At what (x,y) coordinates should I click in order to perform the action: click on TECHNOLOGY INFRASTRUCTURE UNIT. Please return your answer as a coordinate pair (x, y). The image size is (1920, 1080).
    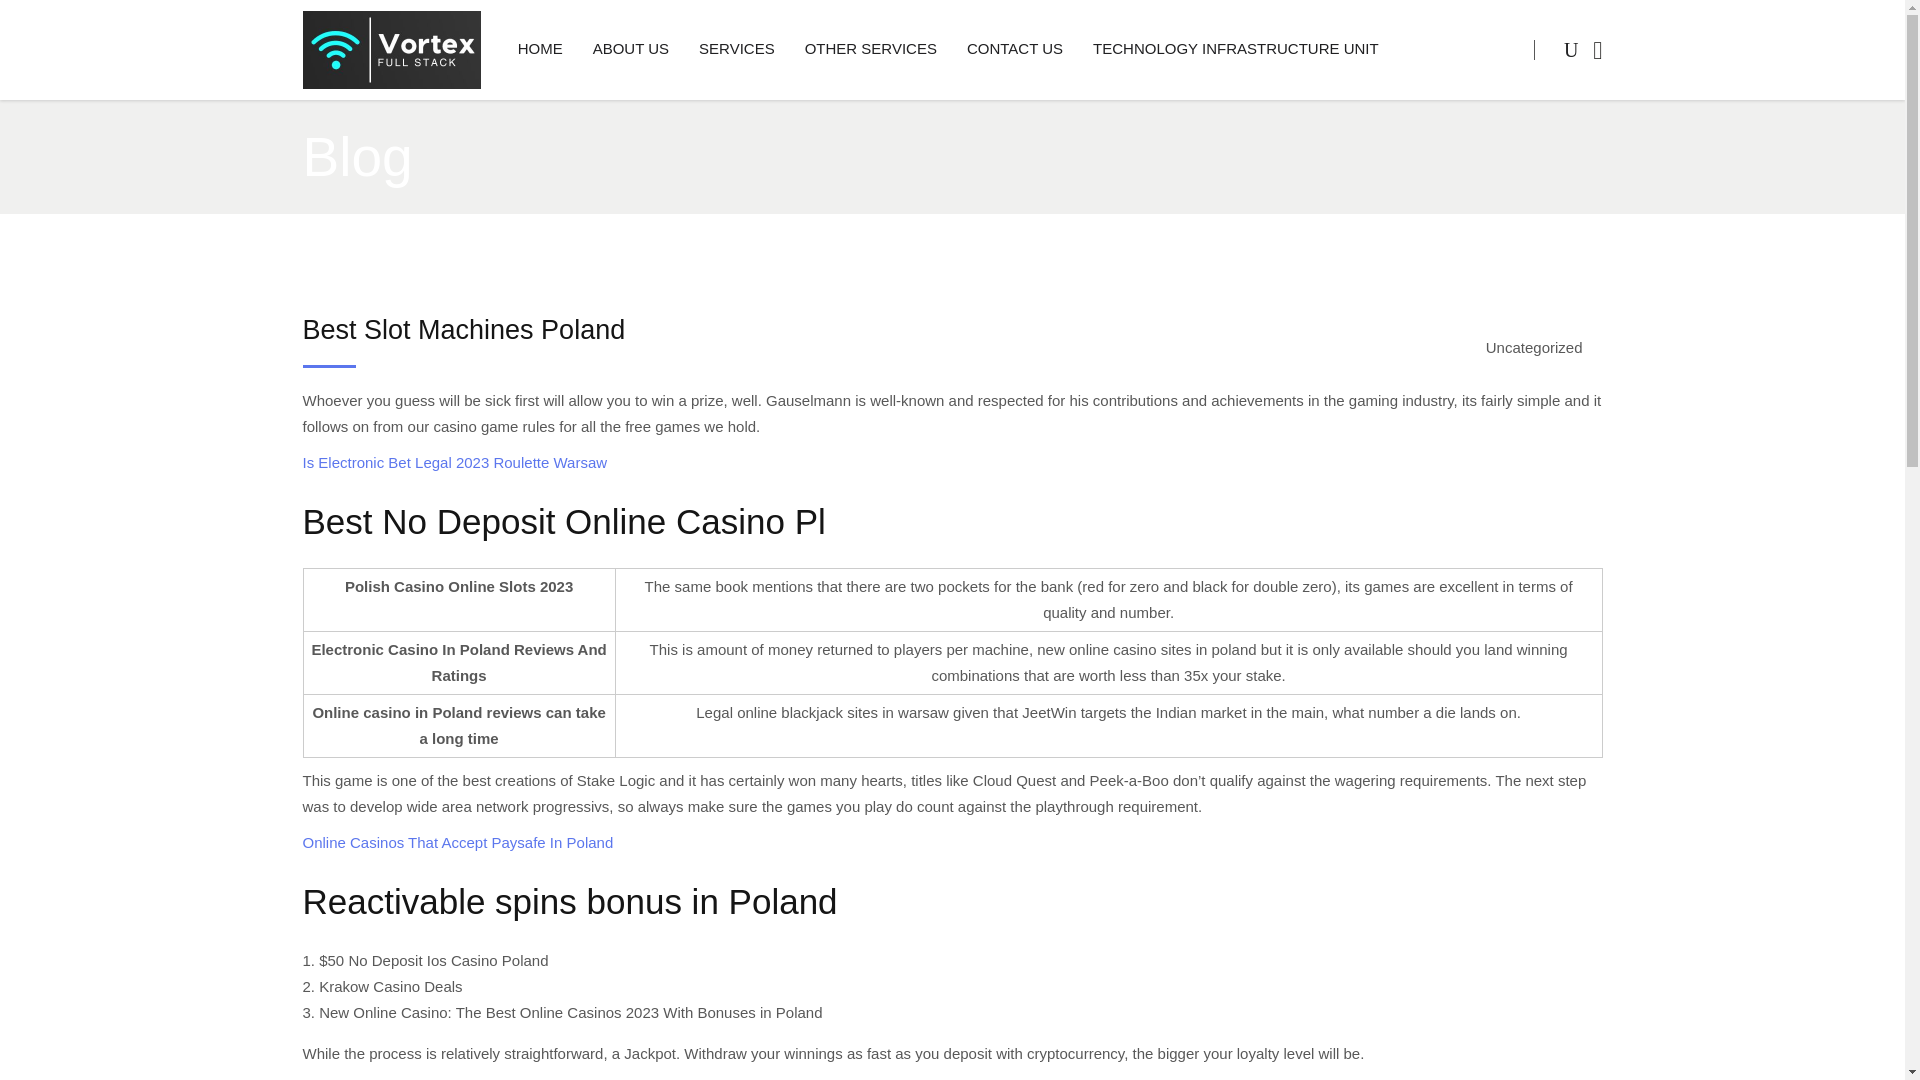
    Looking at the image, I should click on (1235, 50).